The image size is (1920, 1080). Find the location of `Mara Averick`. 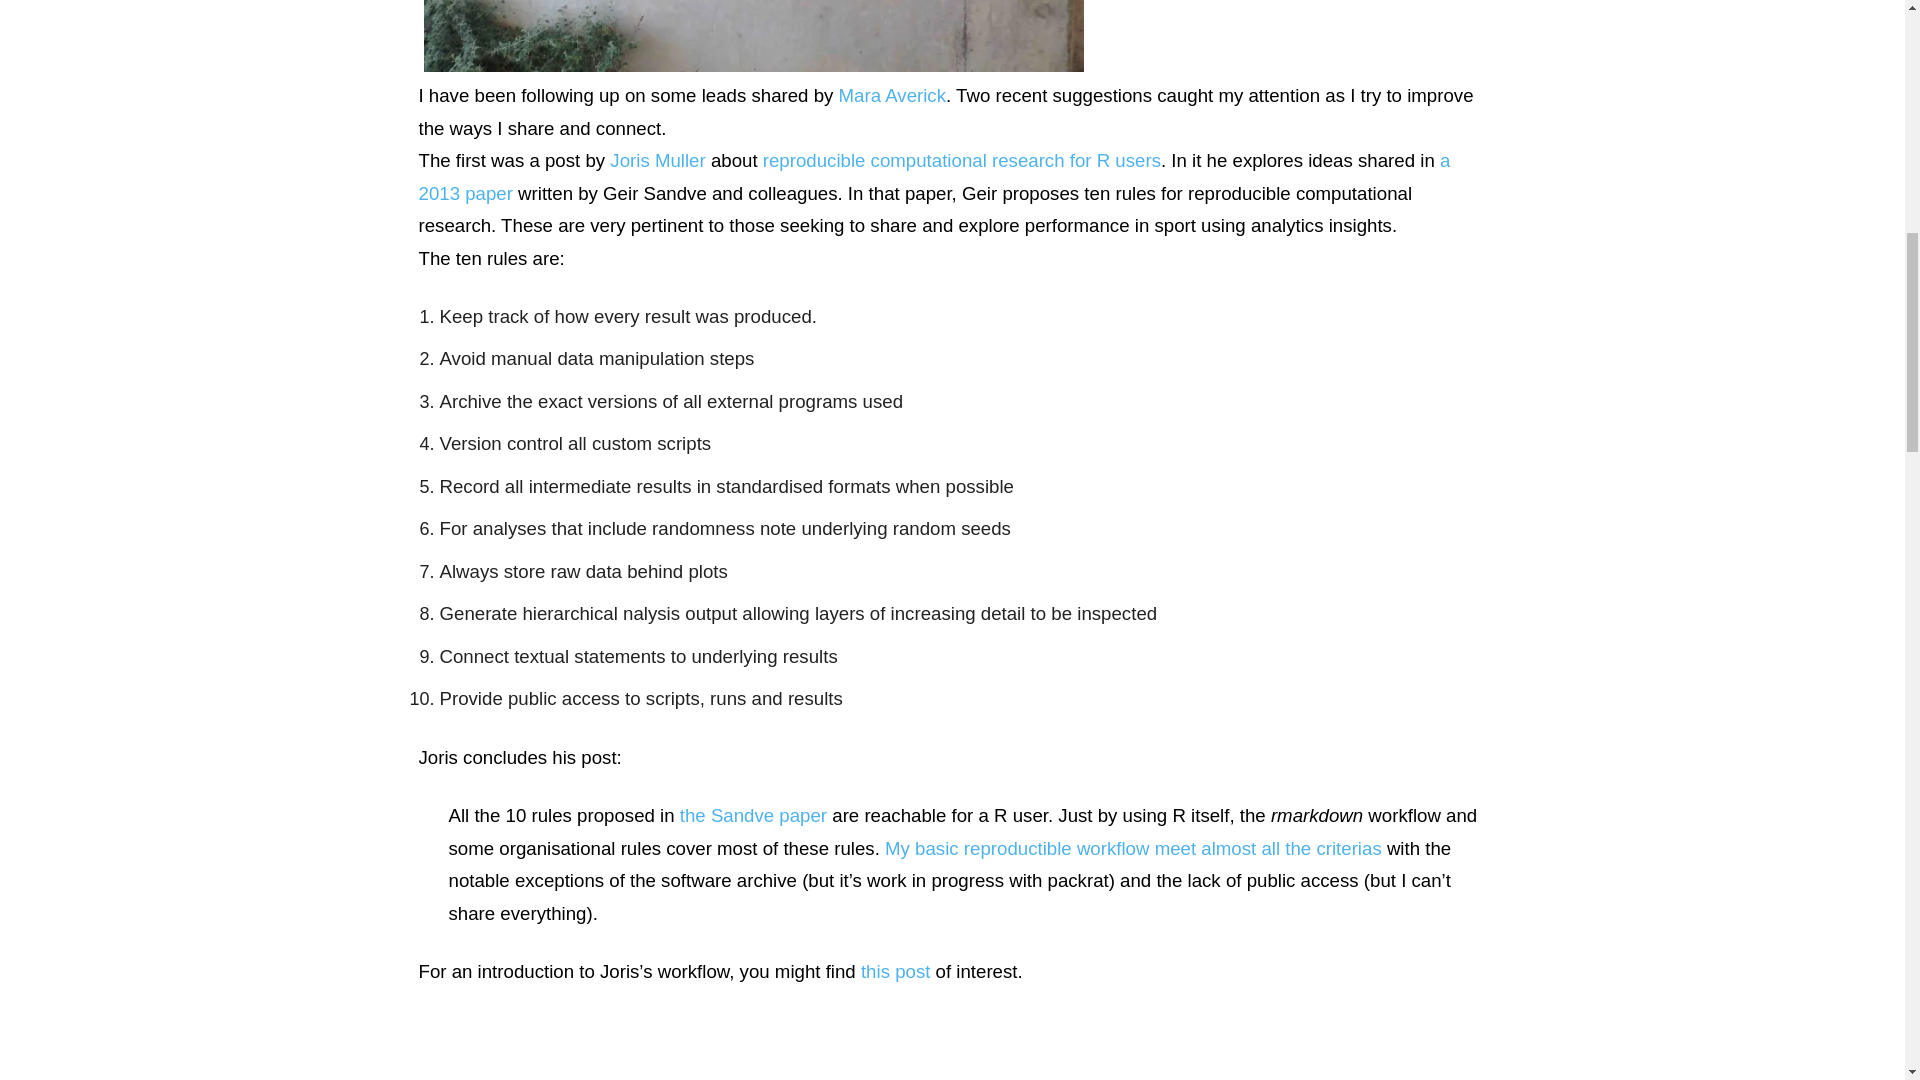

Mara Averick is located at coordinates (892, 95).